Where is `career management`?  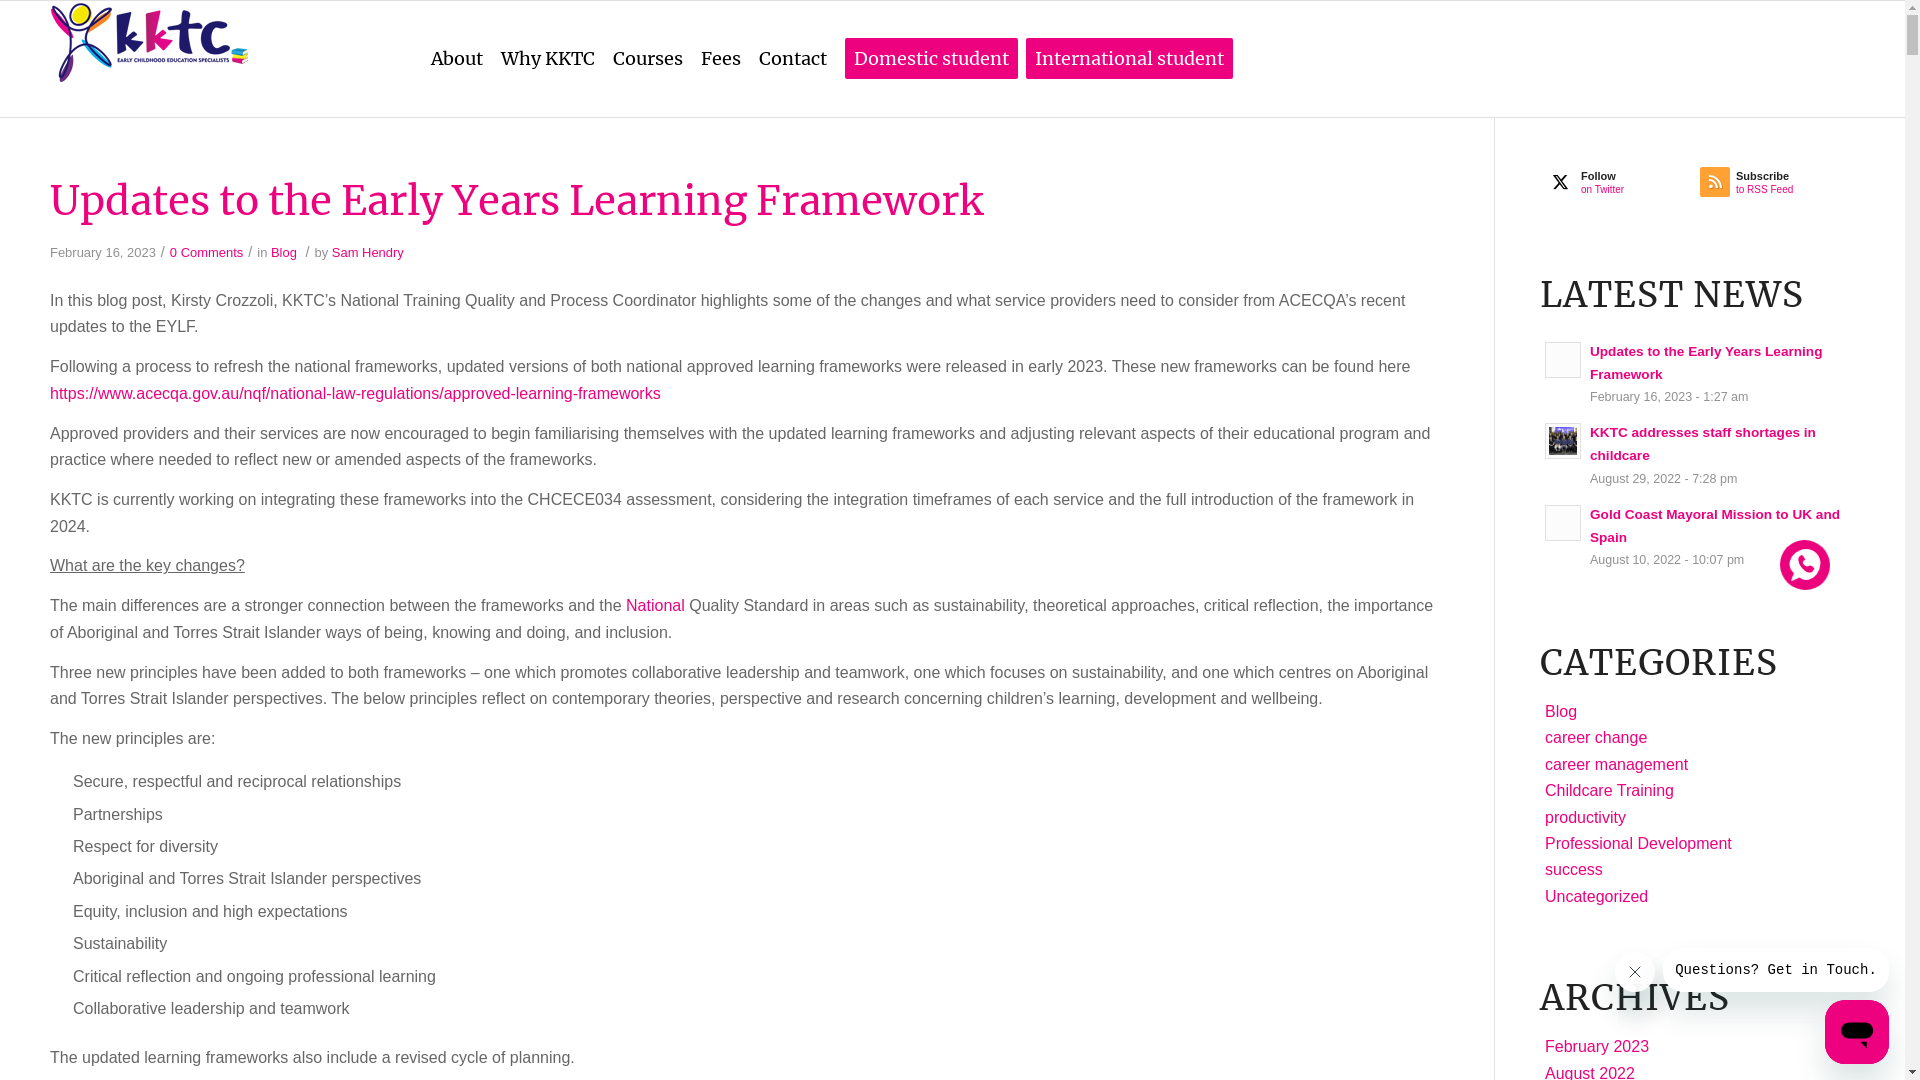
career management is located at coordinates (1616, 764).